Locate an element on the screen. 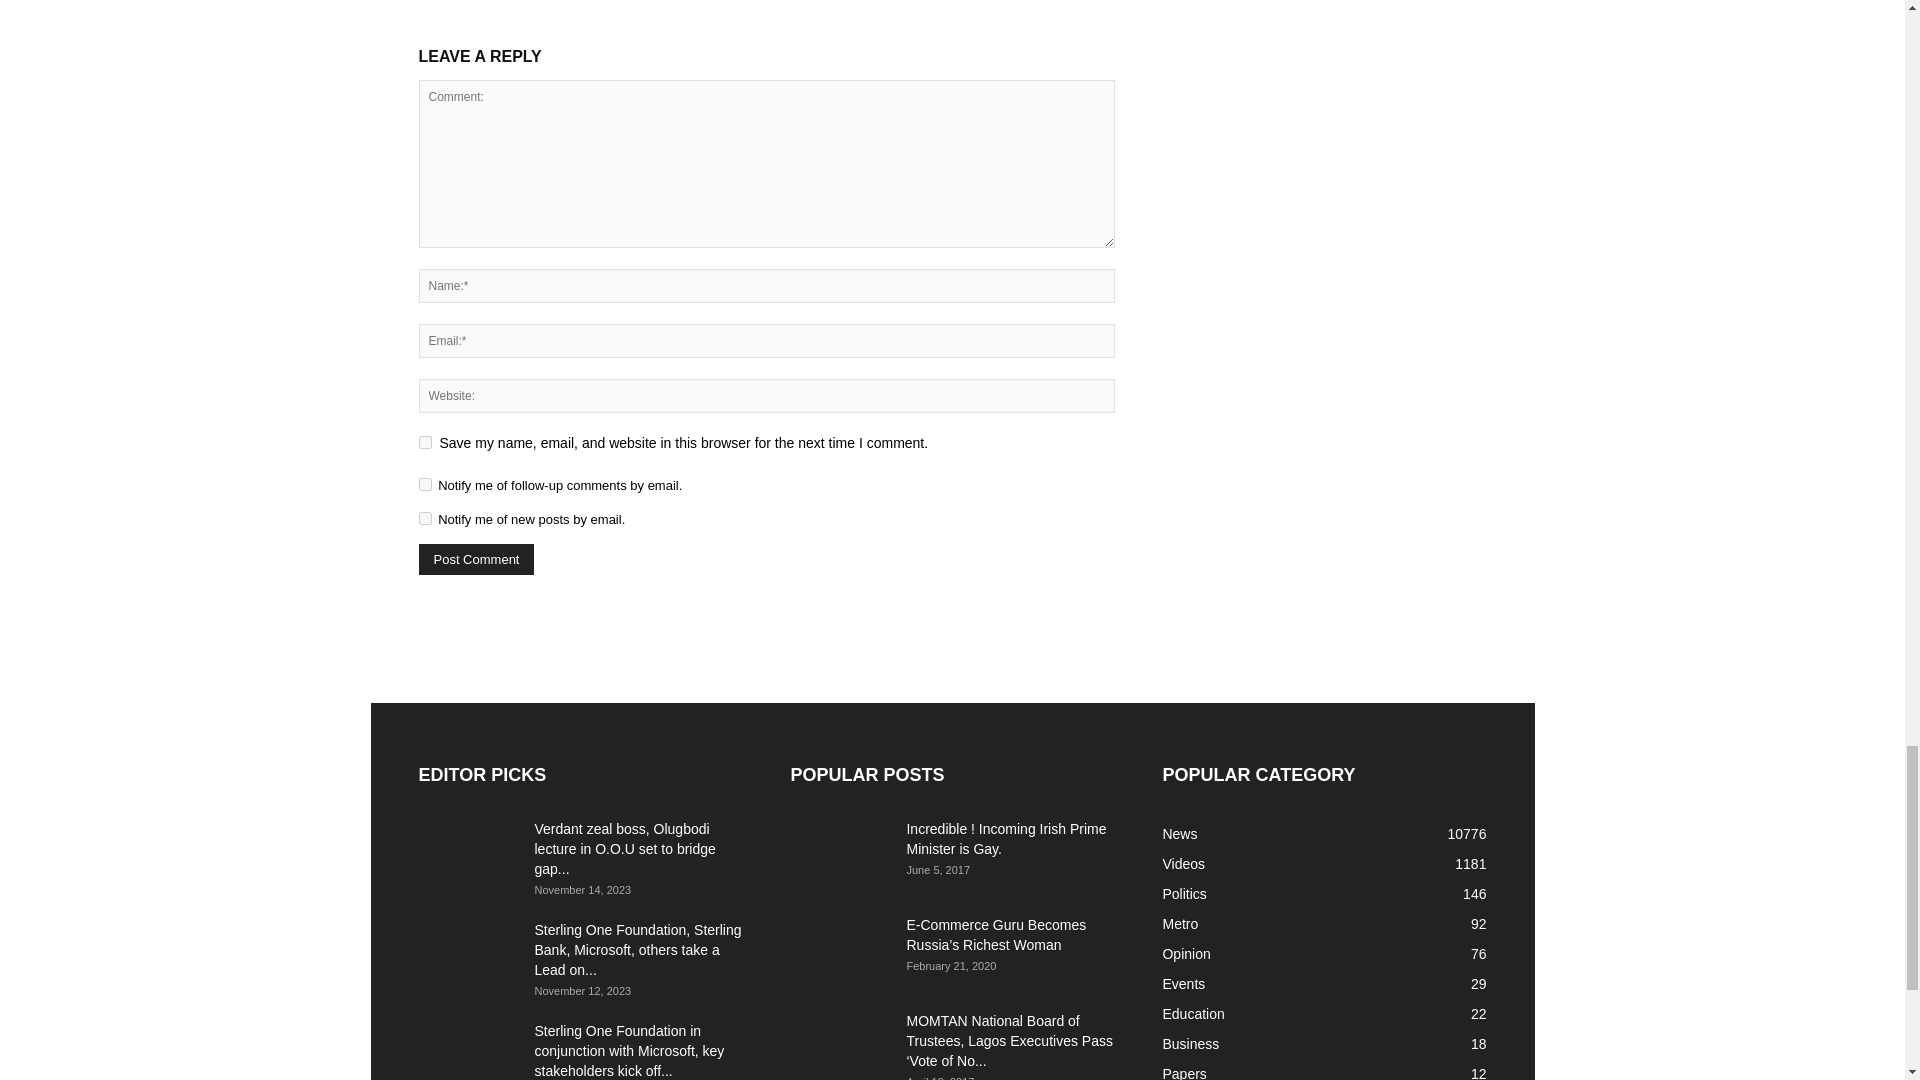  subscribe is located at coordinates (424, 484).